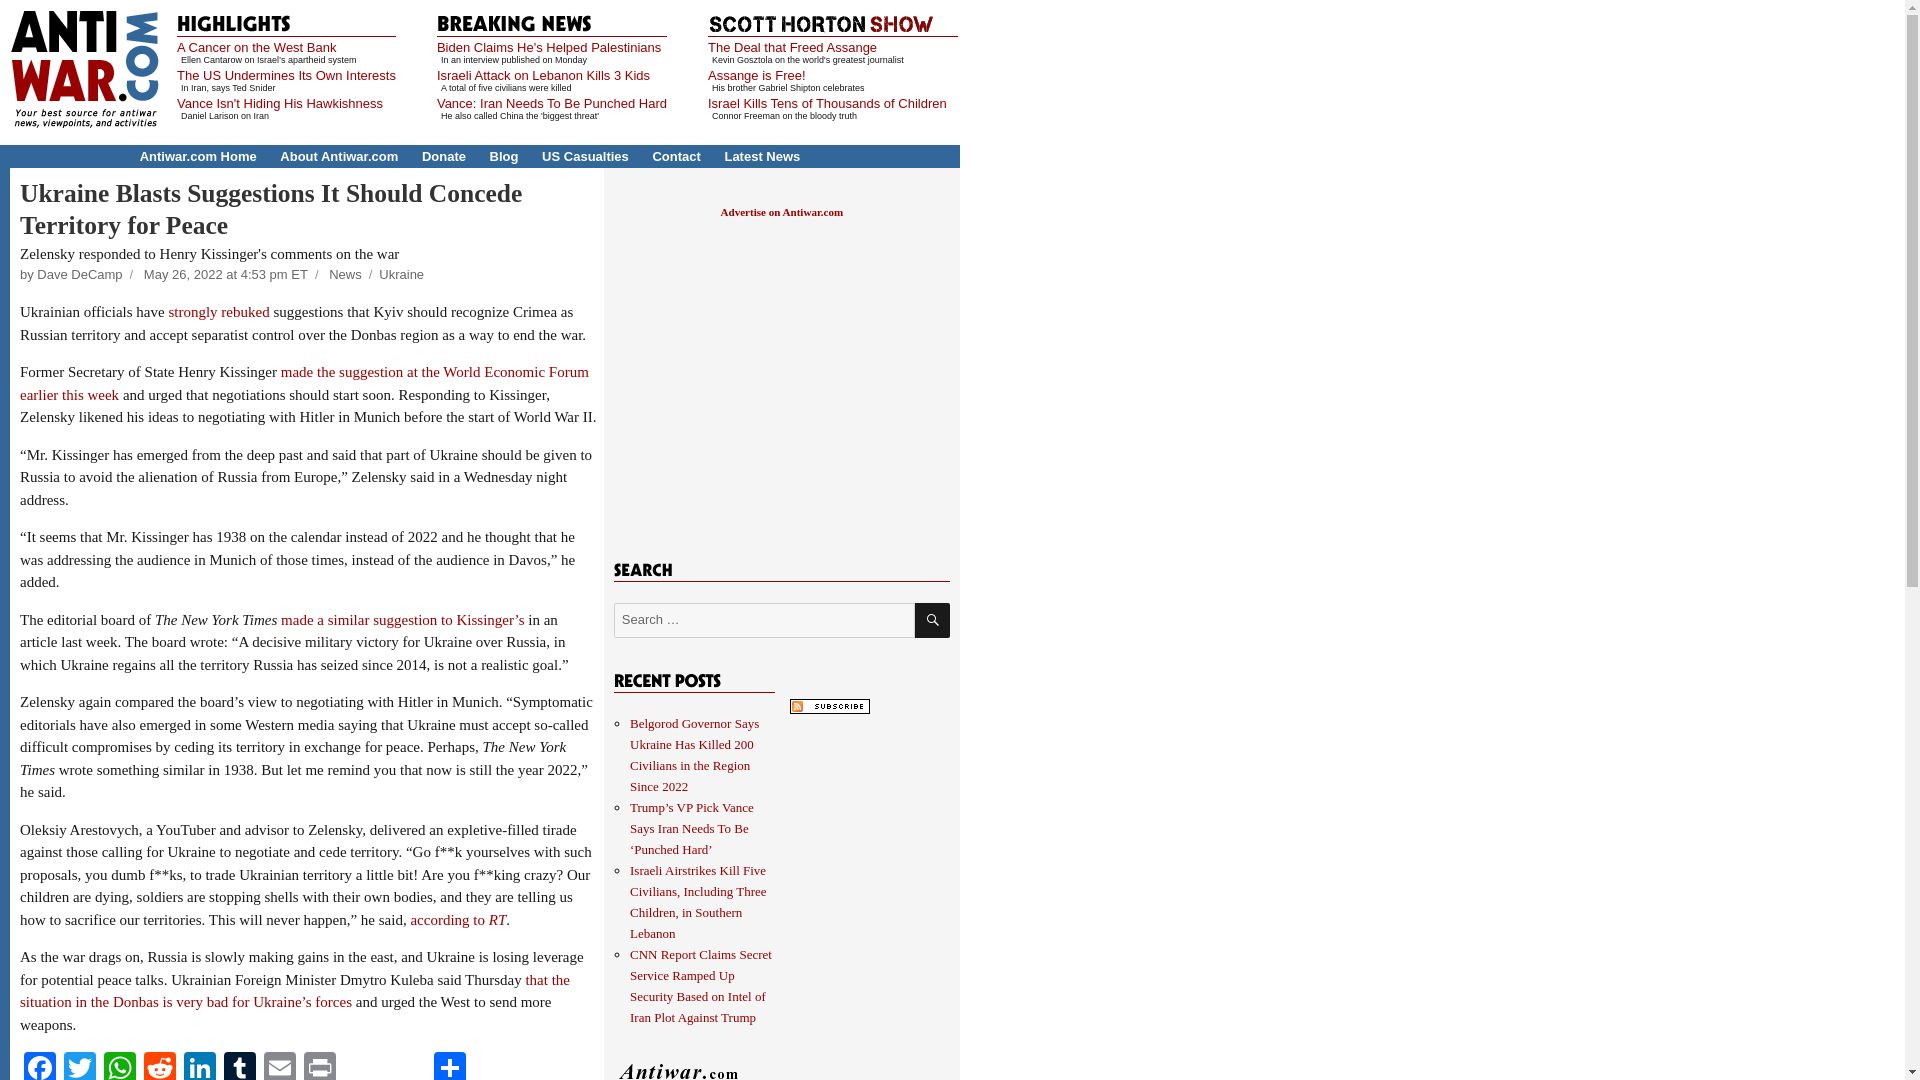  What do you see at coordinates (504, 156) in the screenshot?
I see `Blog` at bounding box center [504, 156].